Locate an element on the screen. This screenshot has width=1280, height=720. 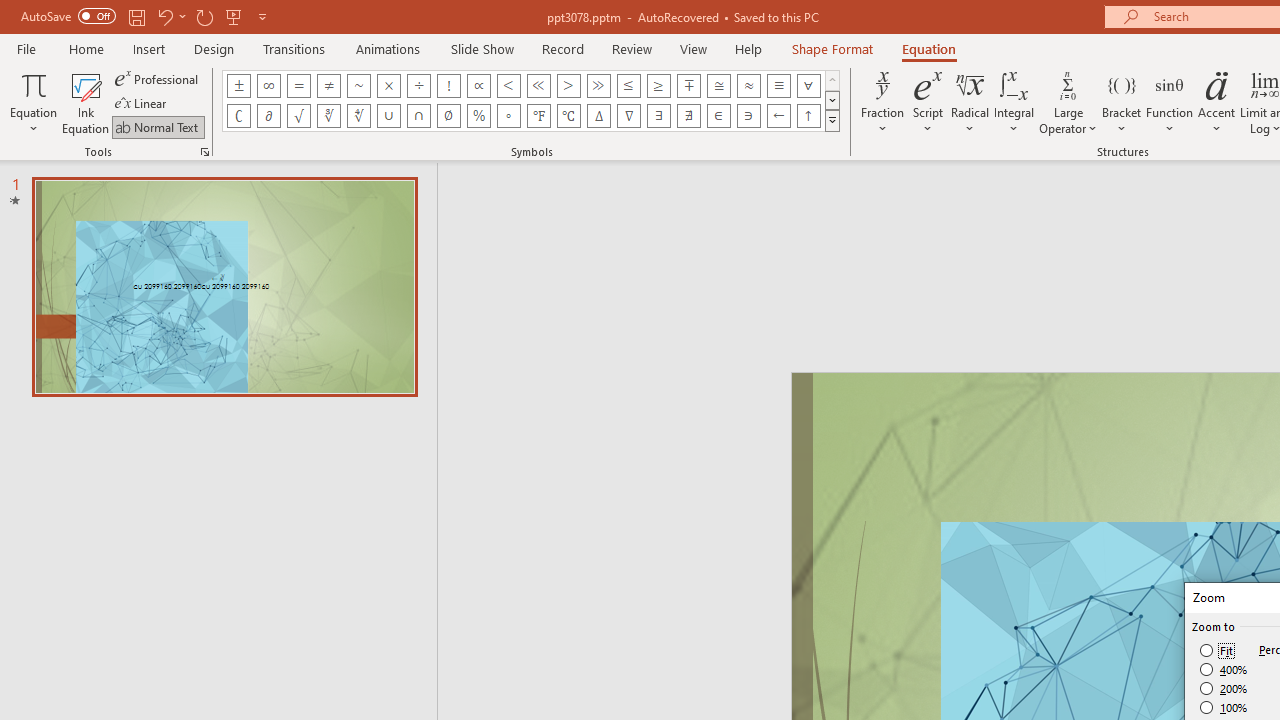
Equation Symbol Fourth Root is located at coordinates (358, 116).